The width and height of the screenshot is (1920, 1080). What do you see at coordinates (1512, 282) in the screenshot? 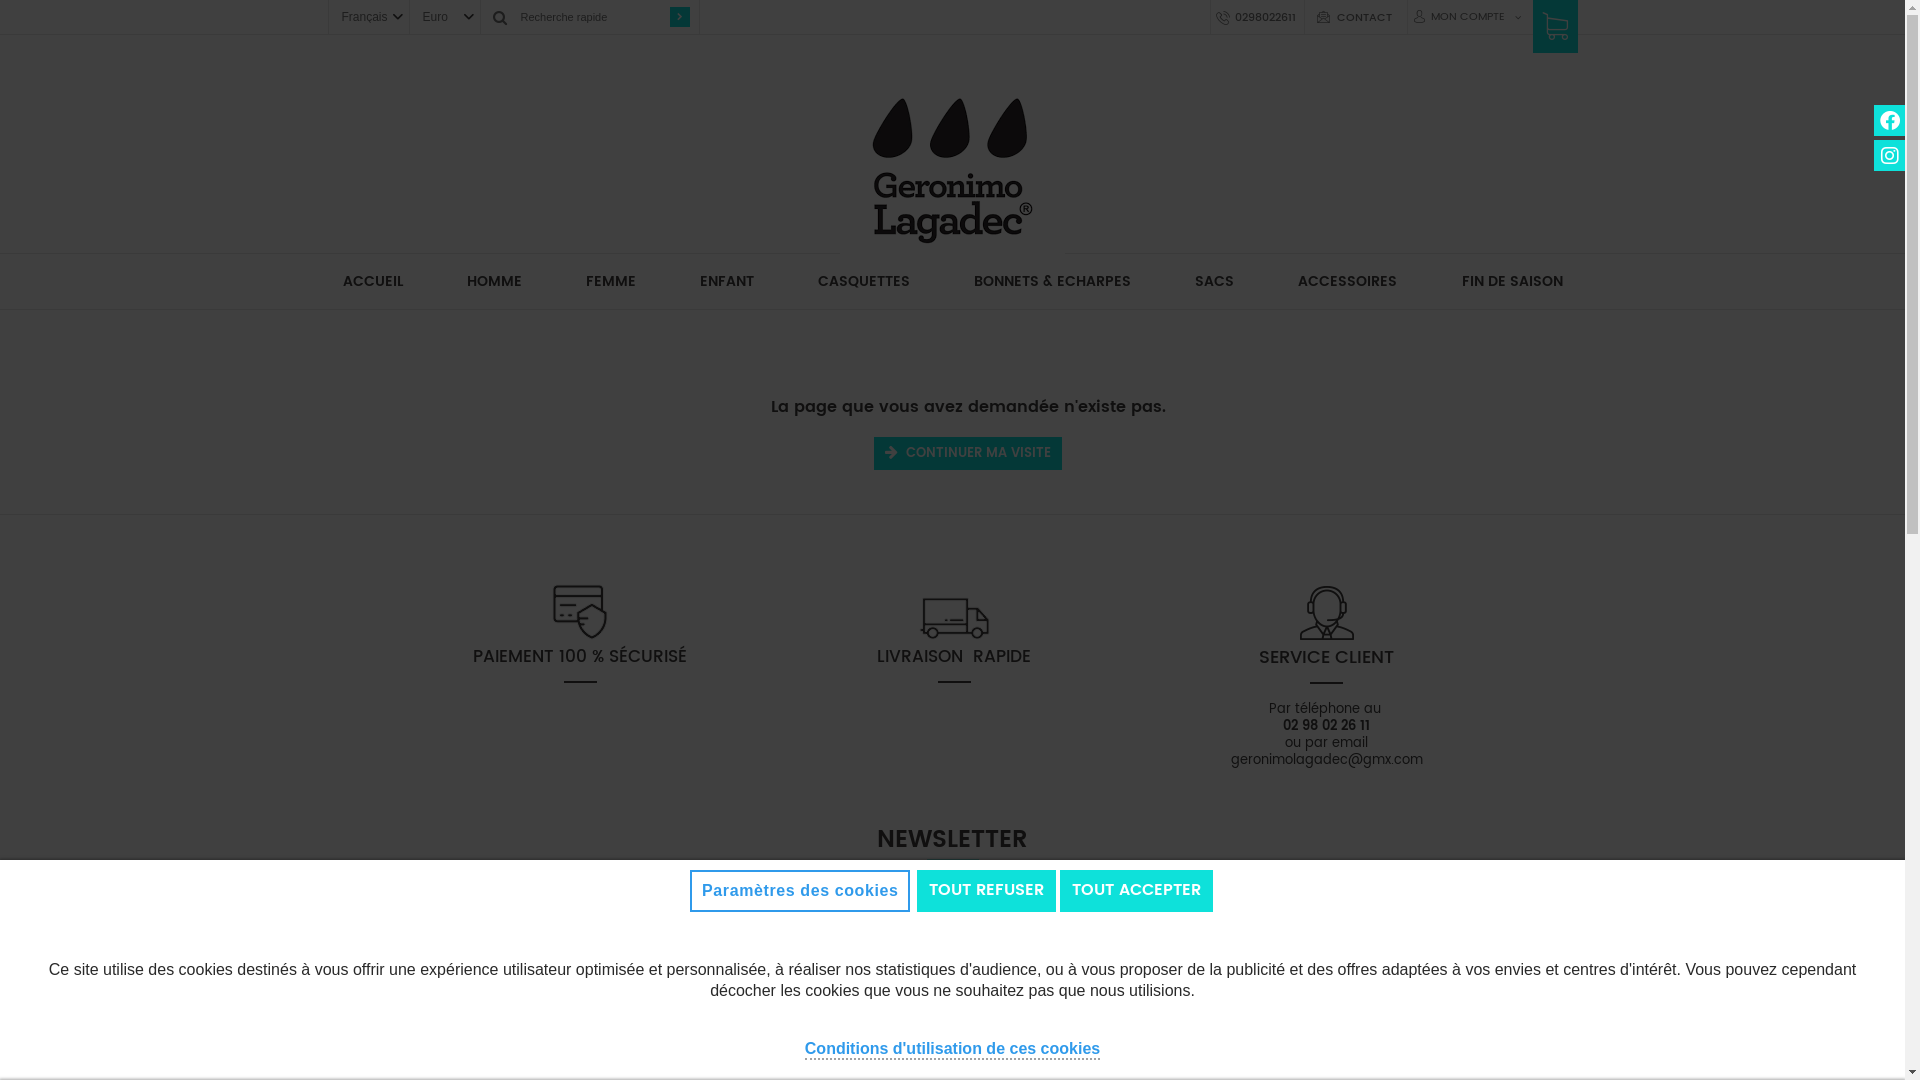
I see `FIN DE SAISON` at bounding box center [1512, 282].